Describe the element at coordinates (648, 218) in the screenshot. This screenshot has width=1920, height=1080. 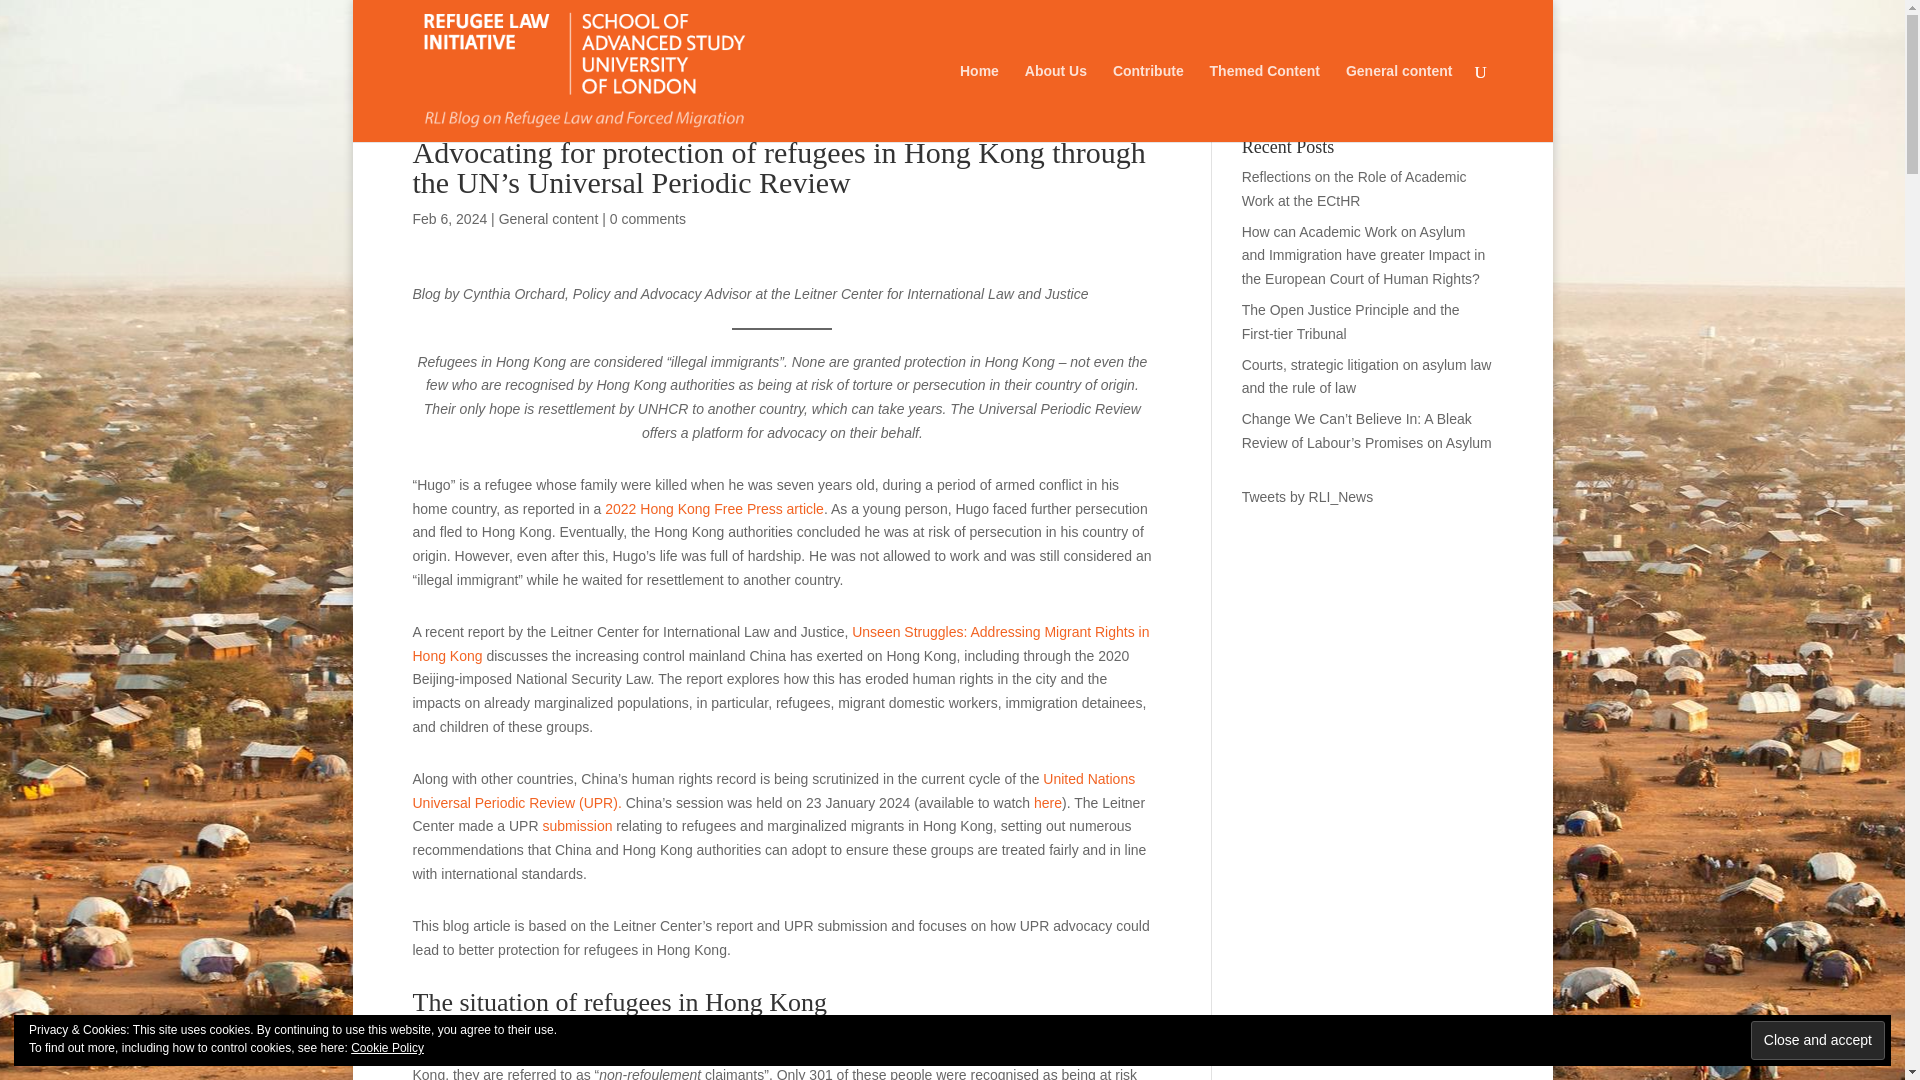
I see `0 comments` at that location.